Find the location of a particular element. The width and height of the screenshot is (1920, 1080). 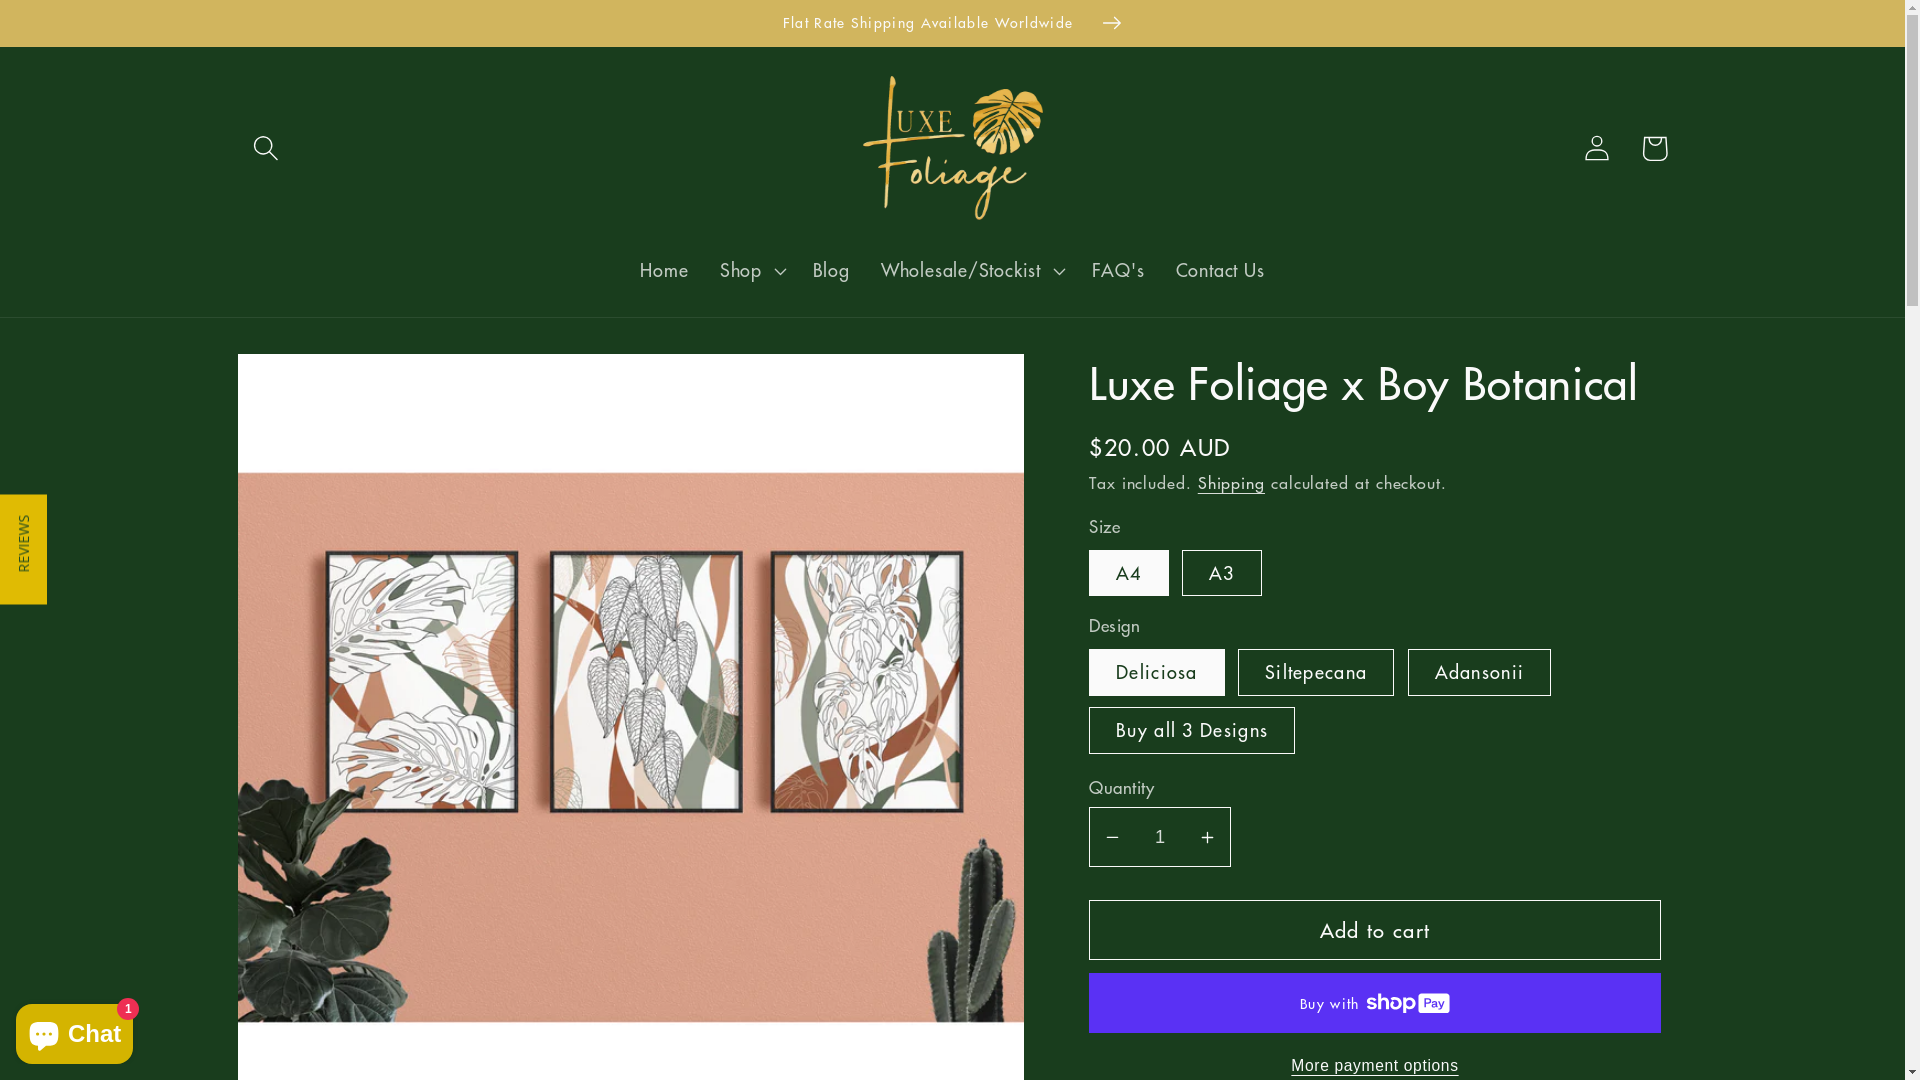

Log in is located at coordinates (1598, 148).